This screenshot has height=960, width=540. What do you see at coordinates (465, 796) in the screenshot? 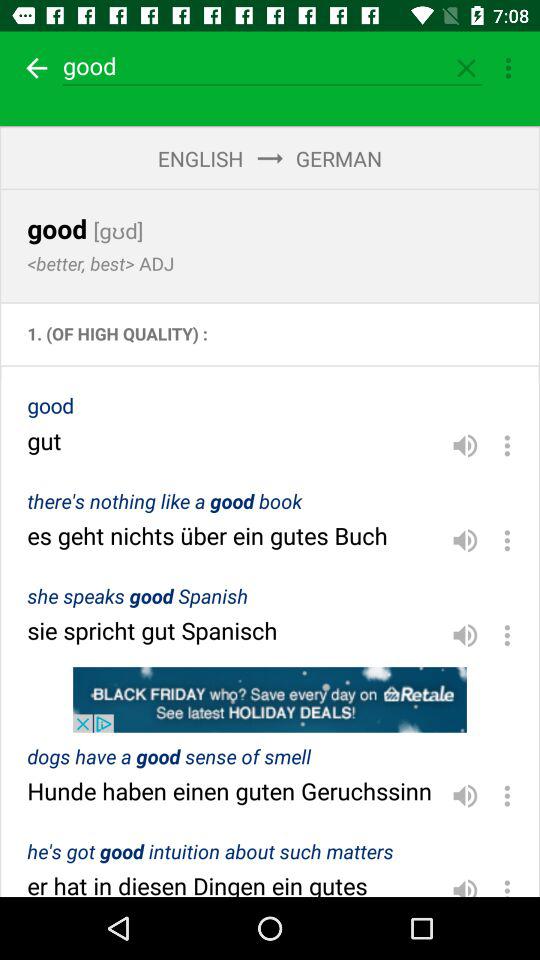
I see `play sound` at bounding box center [465, 796].